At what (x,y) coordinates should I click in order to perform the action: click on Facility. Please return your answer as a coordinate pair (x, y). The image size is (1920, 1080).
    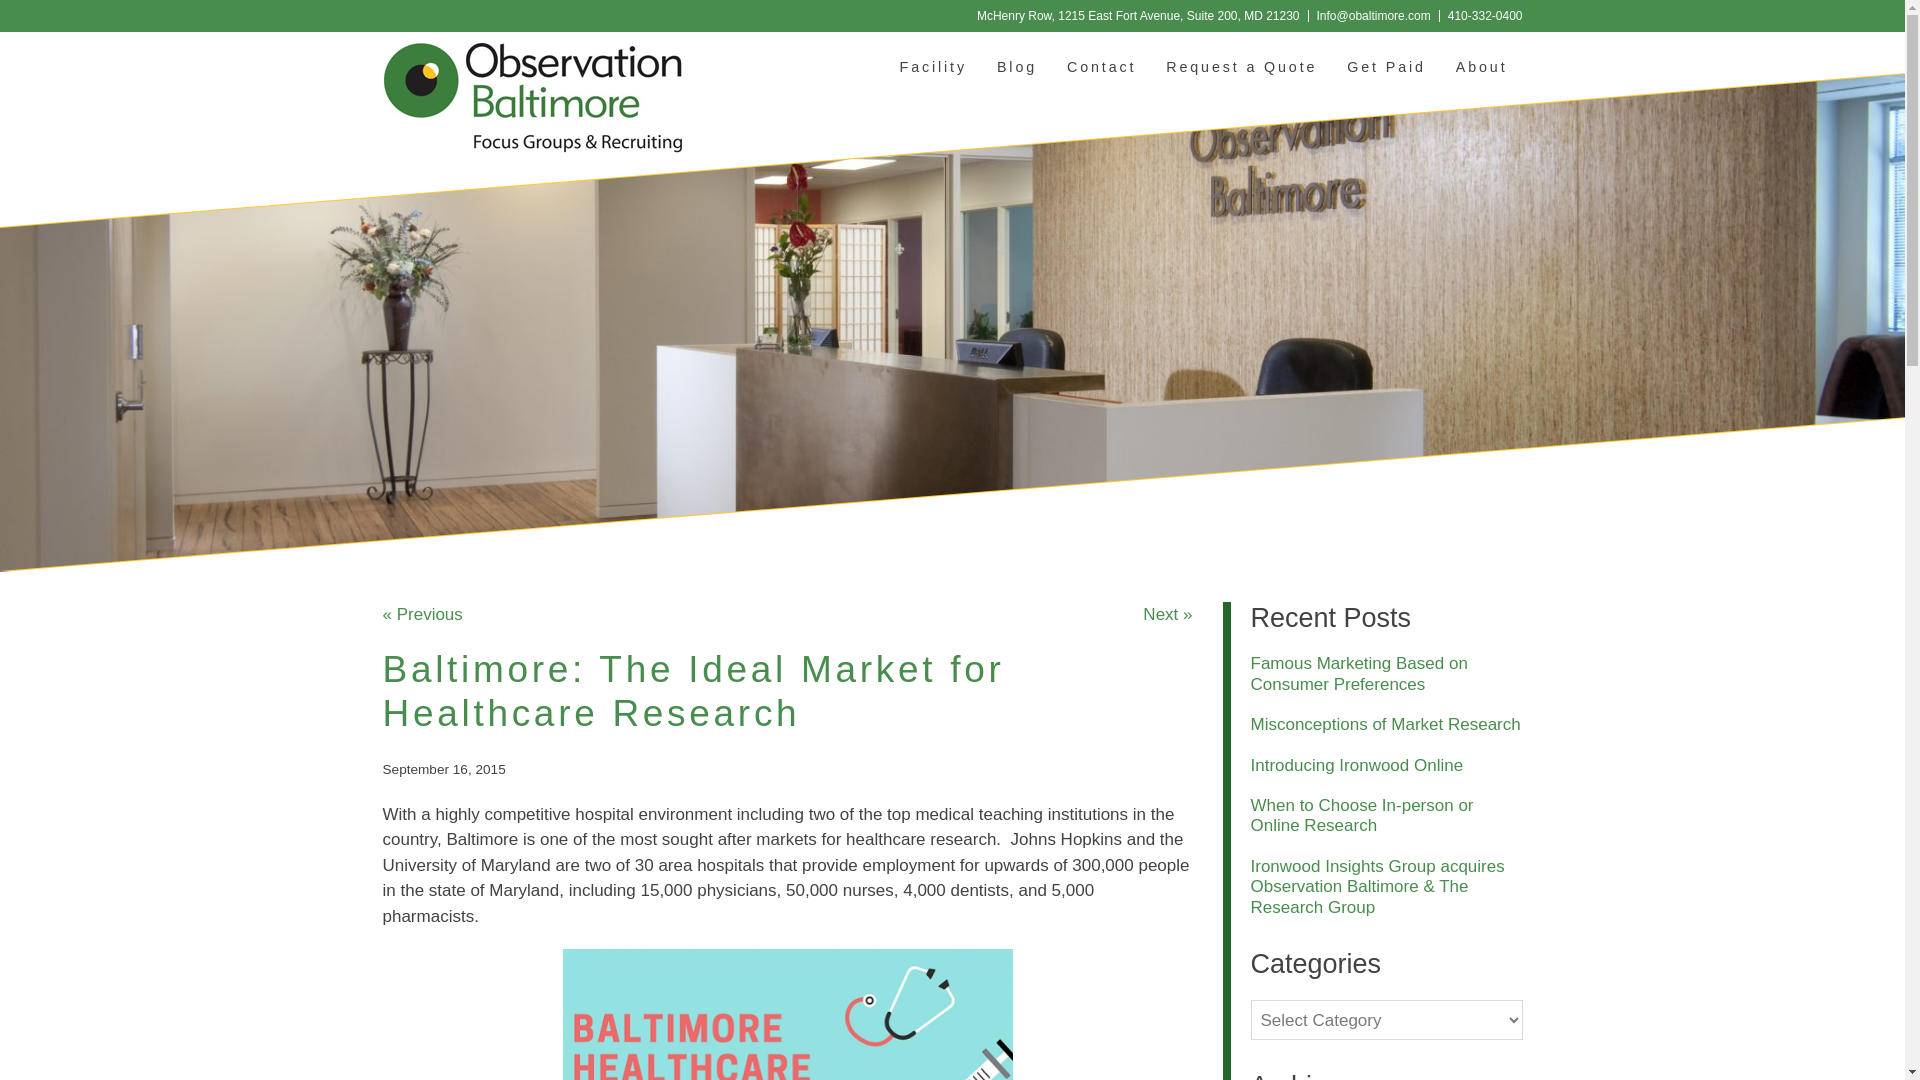
    Looking at the image, I should click on (933, 66).